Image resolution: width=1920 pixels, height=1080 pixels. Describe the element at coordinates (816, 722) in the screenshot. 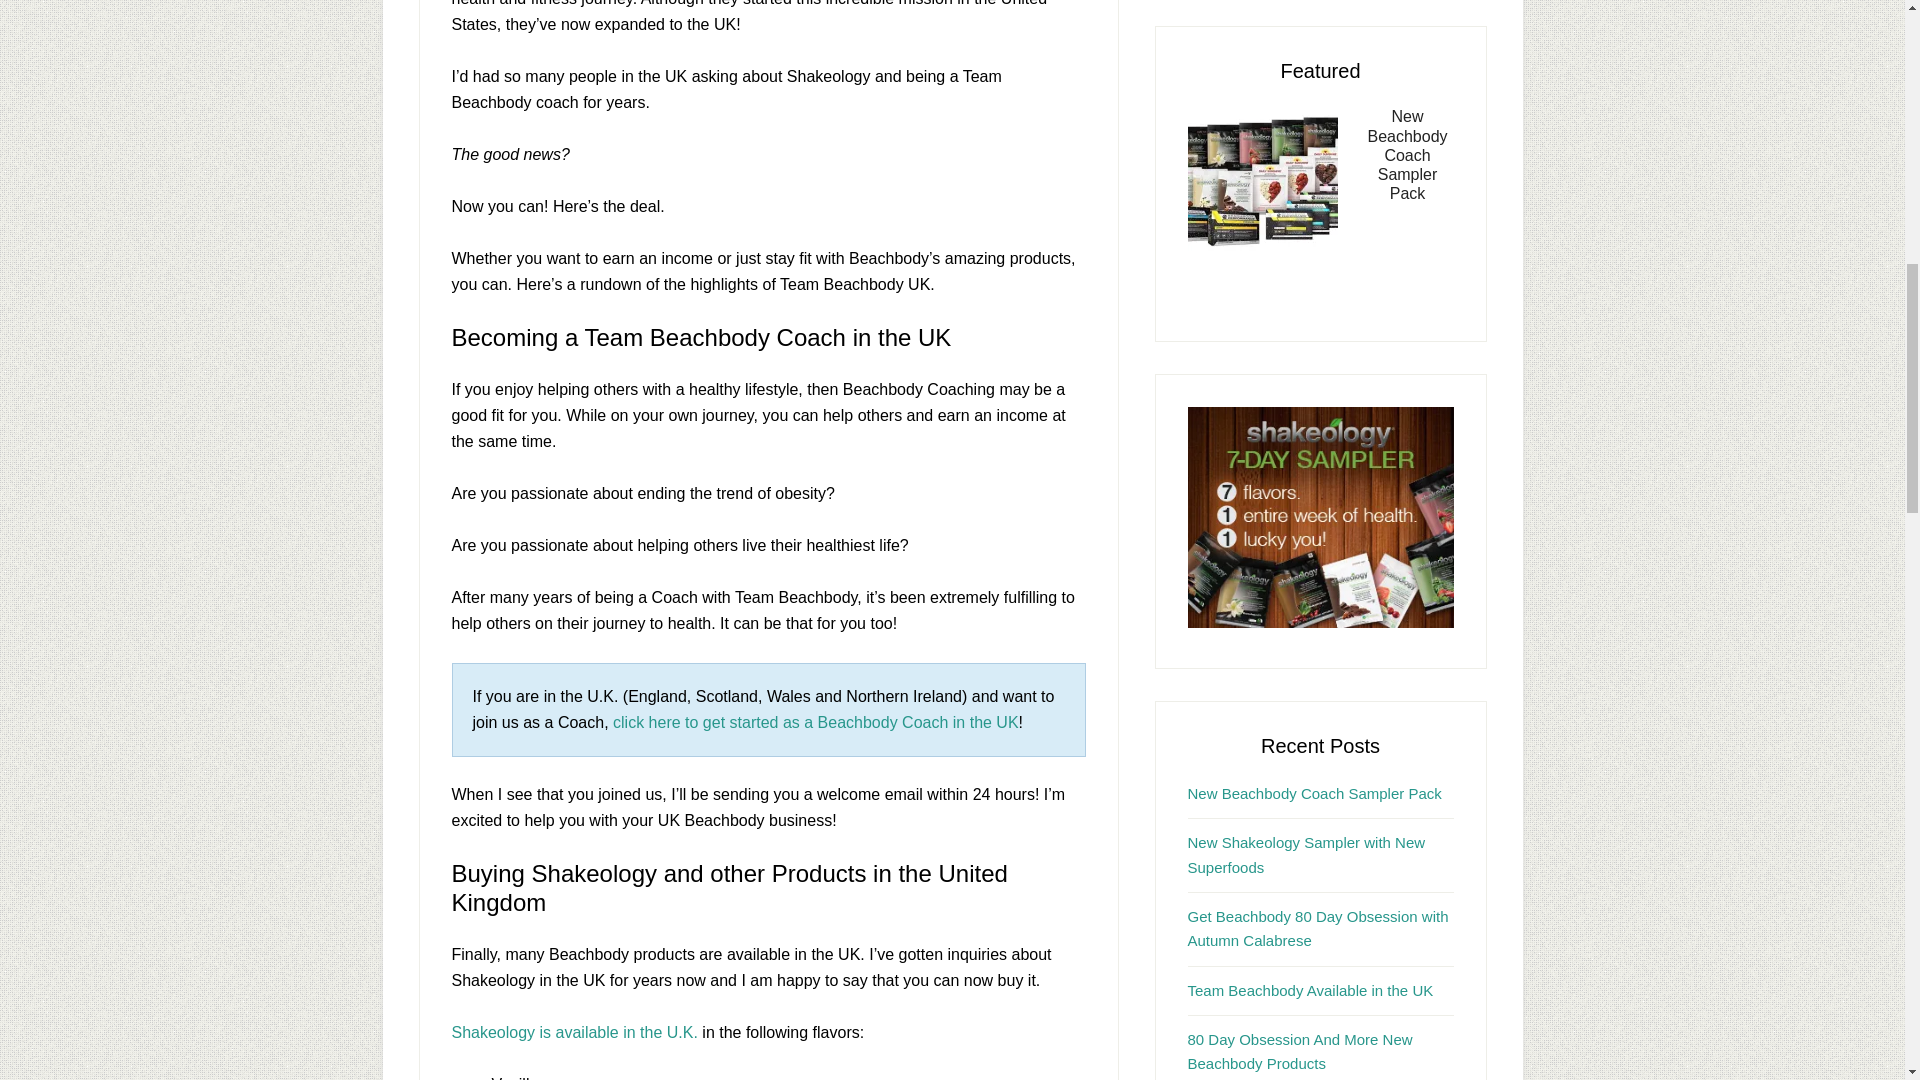

I see `click here to get started as a Beachbody Coach in the UK` at that location.